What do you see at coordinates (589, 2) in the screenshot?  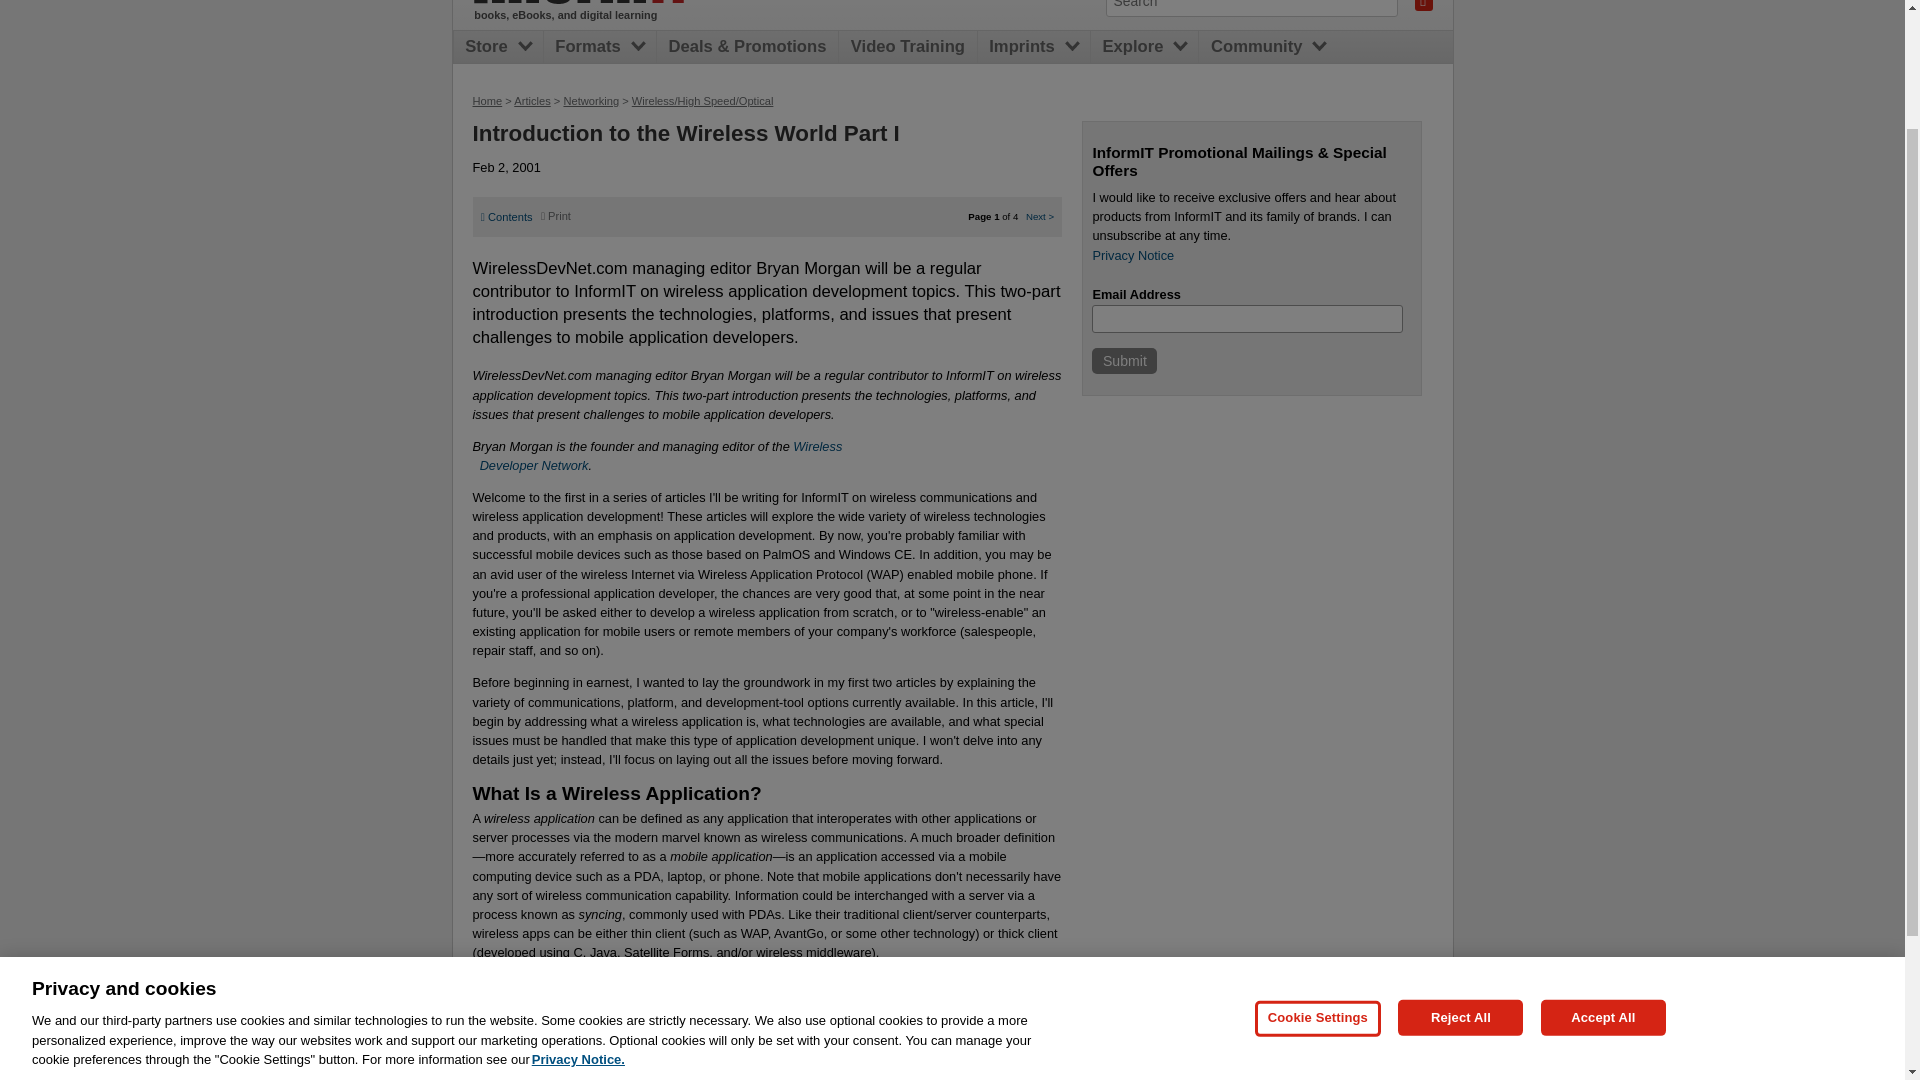 I see `Privacy Notice` at bounding box center [589, 2].